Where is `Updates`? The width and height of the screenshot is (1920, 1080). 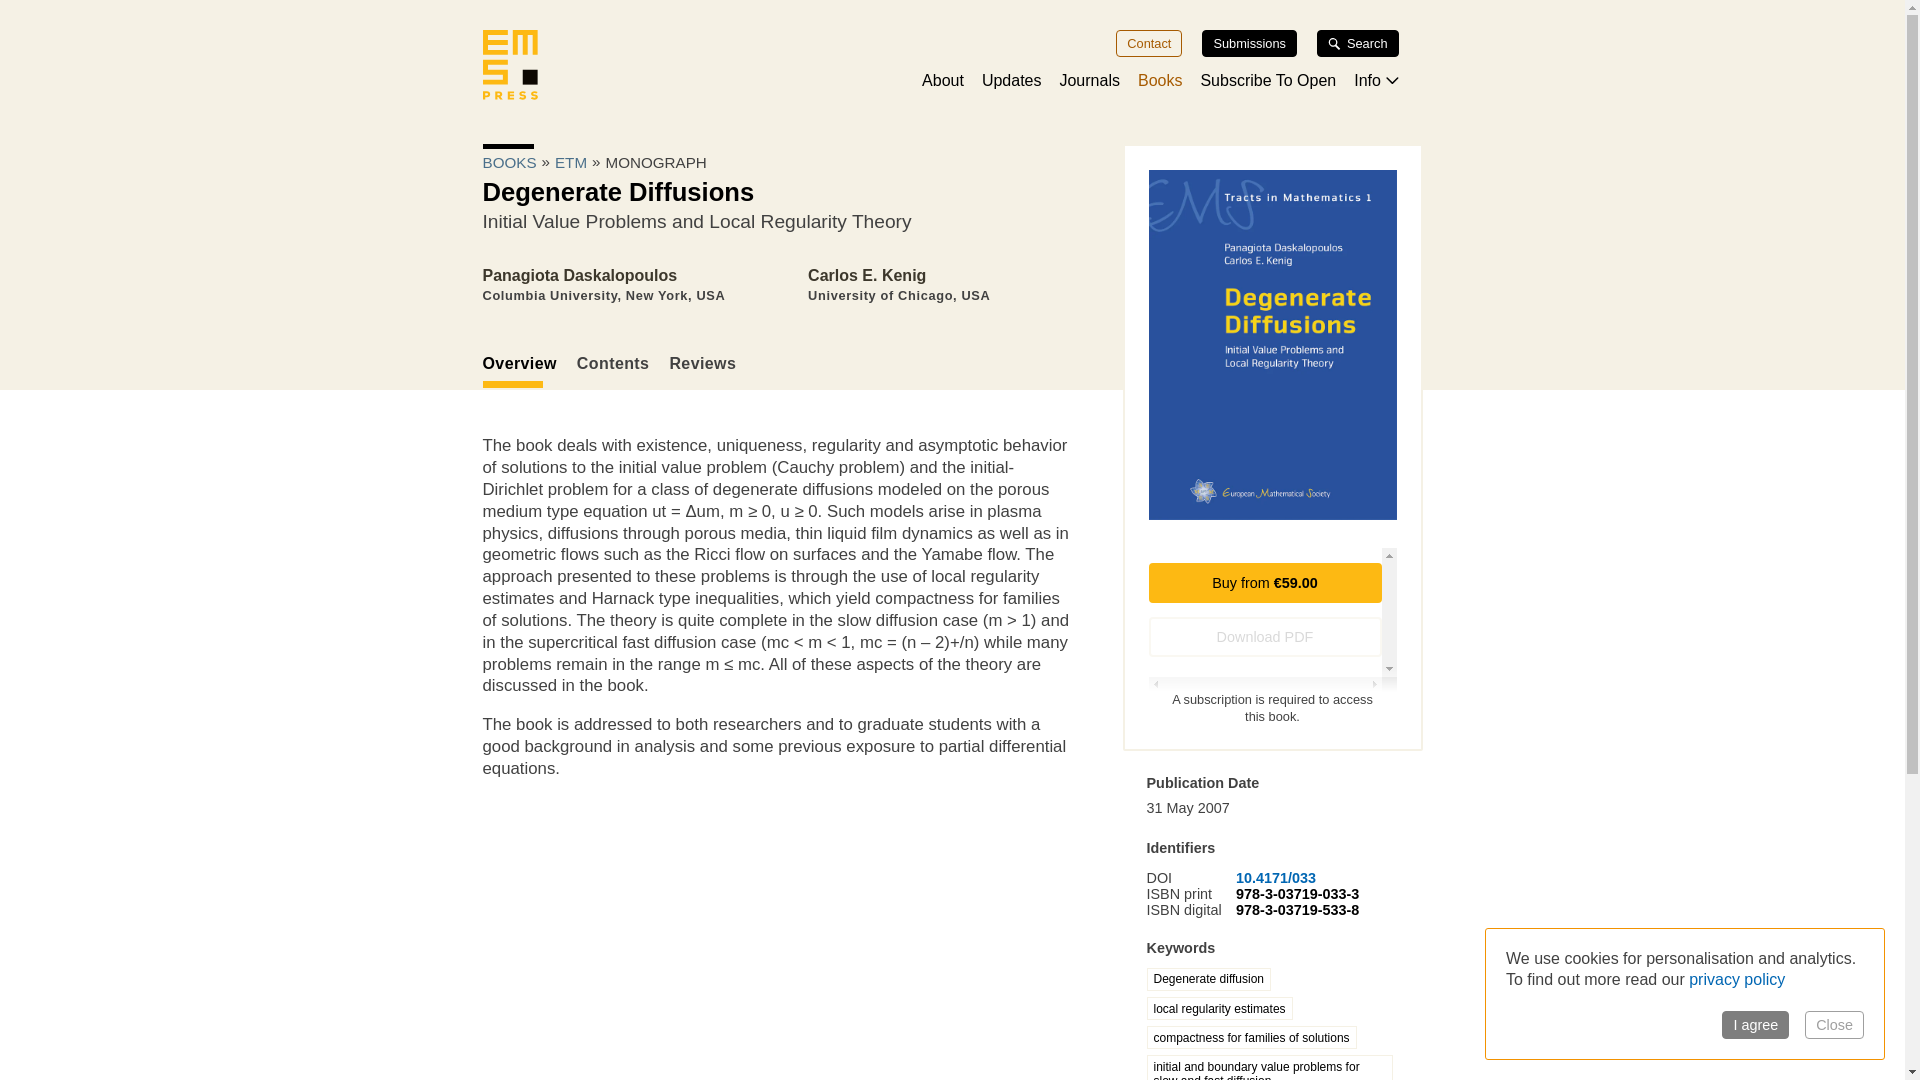
Updates is located at coordinates (1012, 80).